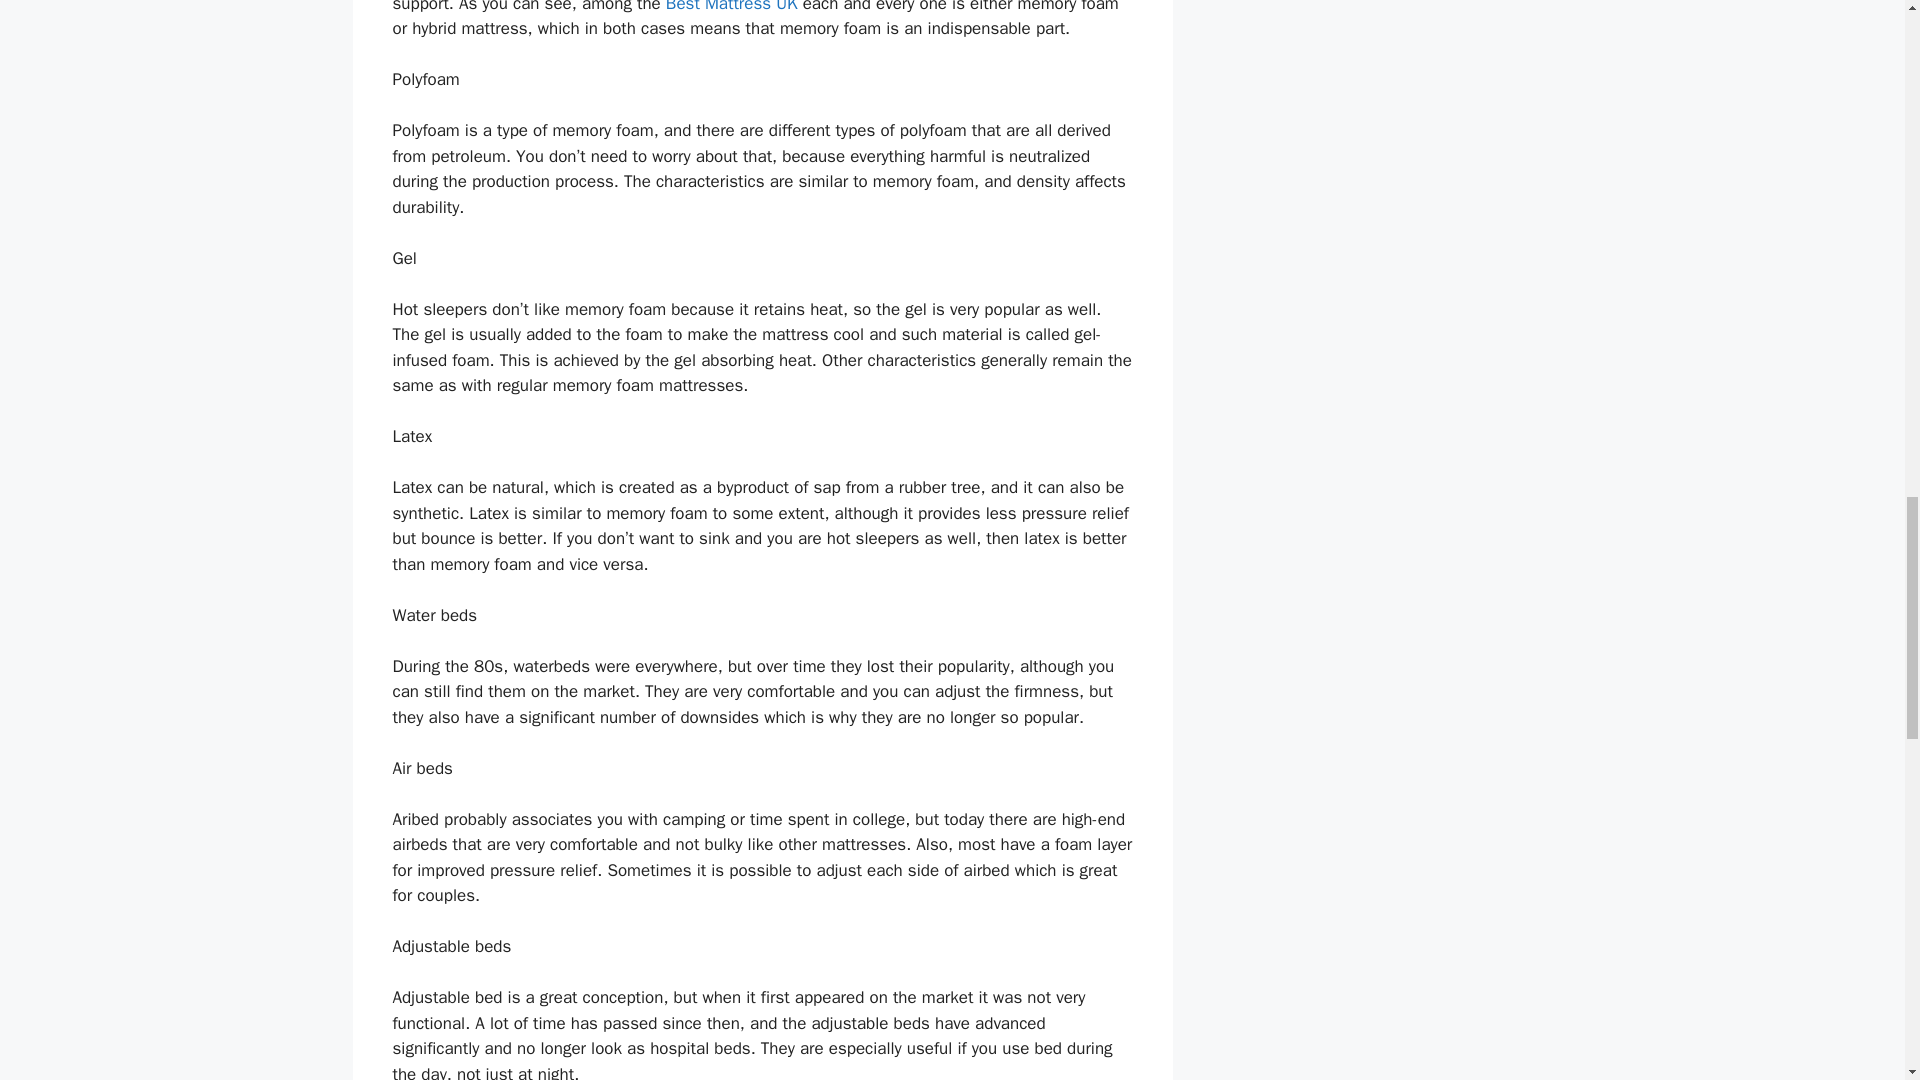  What do you see at coordinates (732, 7) in the screenshot?
I see `Best Mattress UK` at bounding box center [732, 7].